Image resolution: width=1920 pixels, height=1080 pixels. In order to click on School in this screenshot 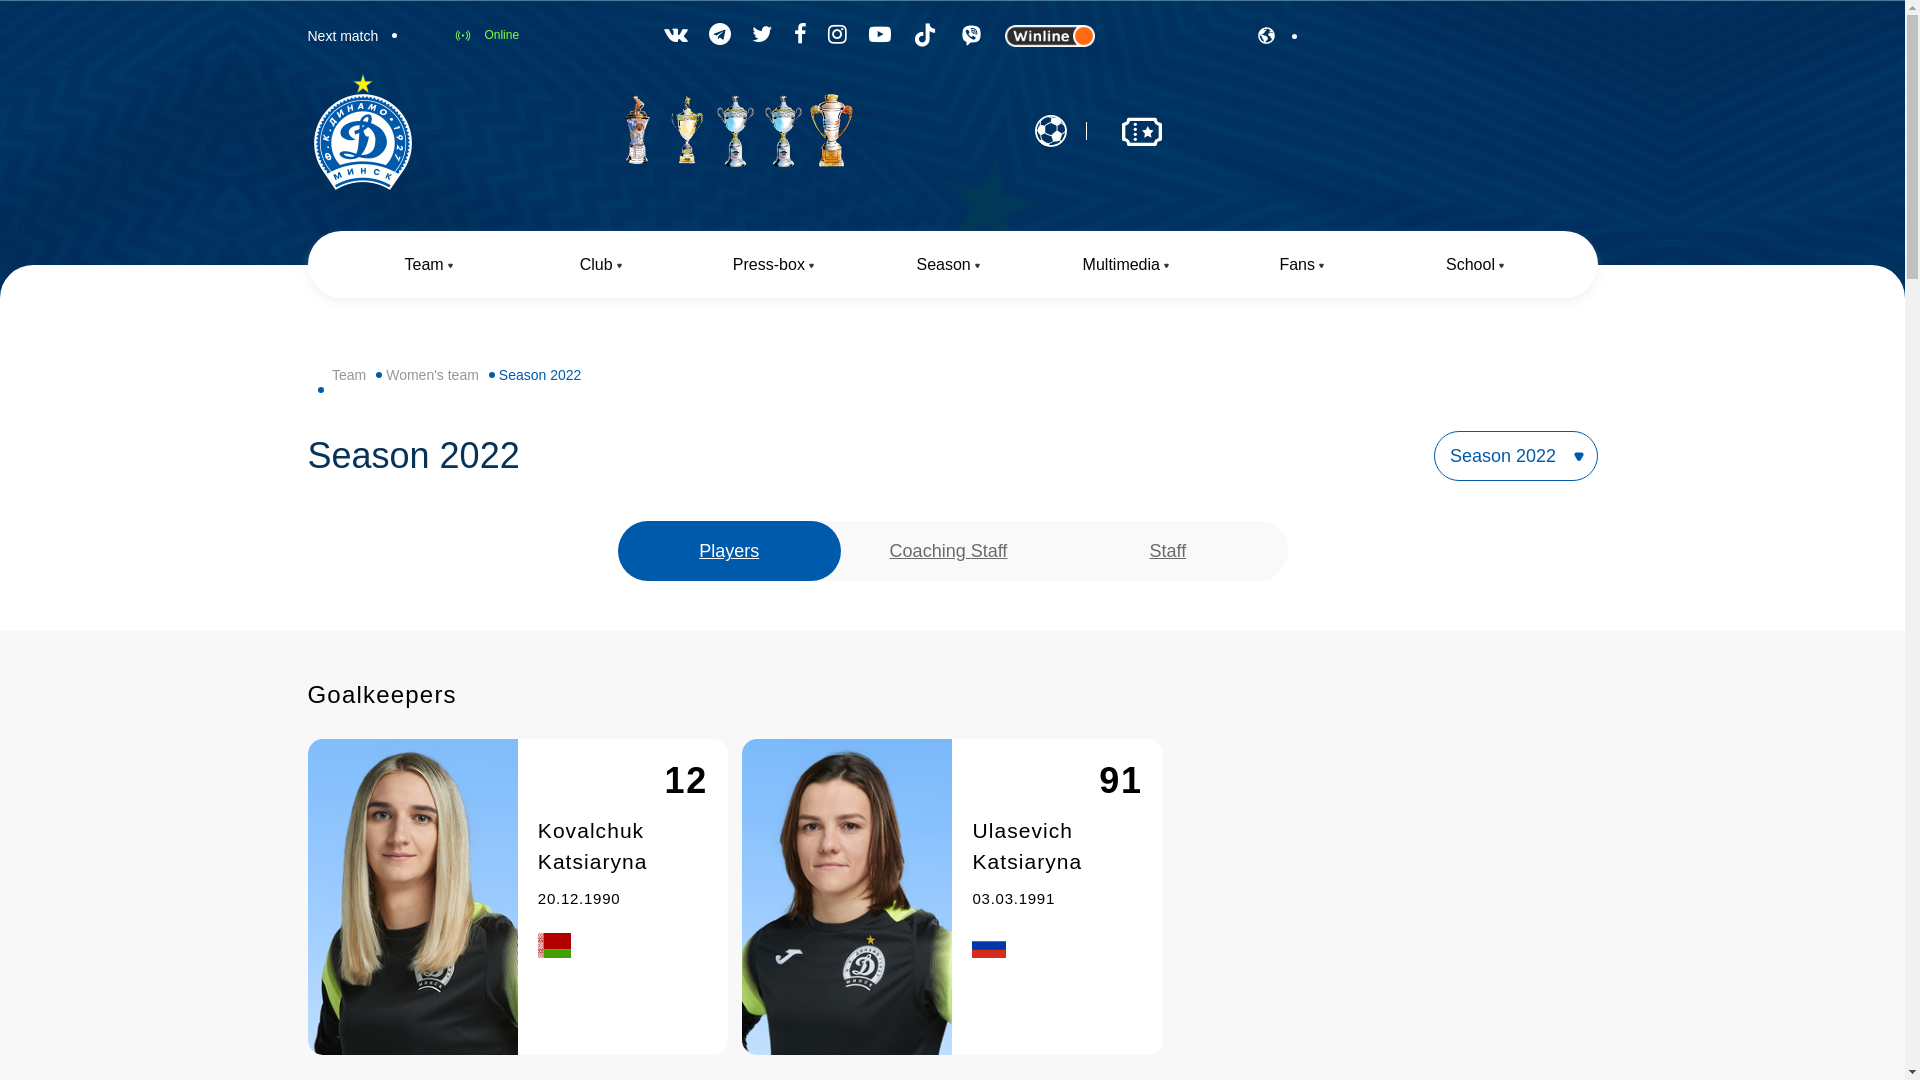, I will do `click(1476, 264)`.